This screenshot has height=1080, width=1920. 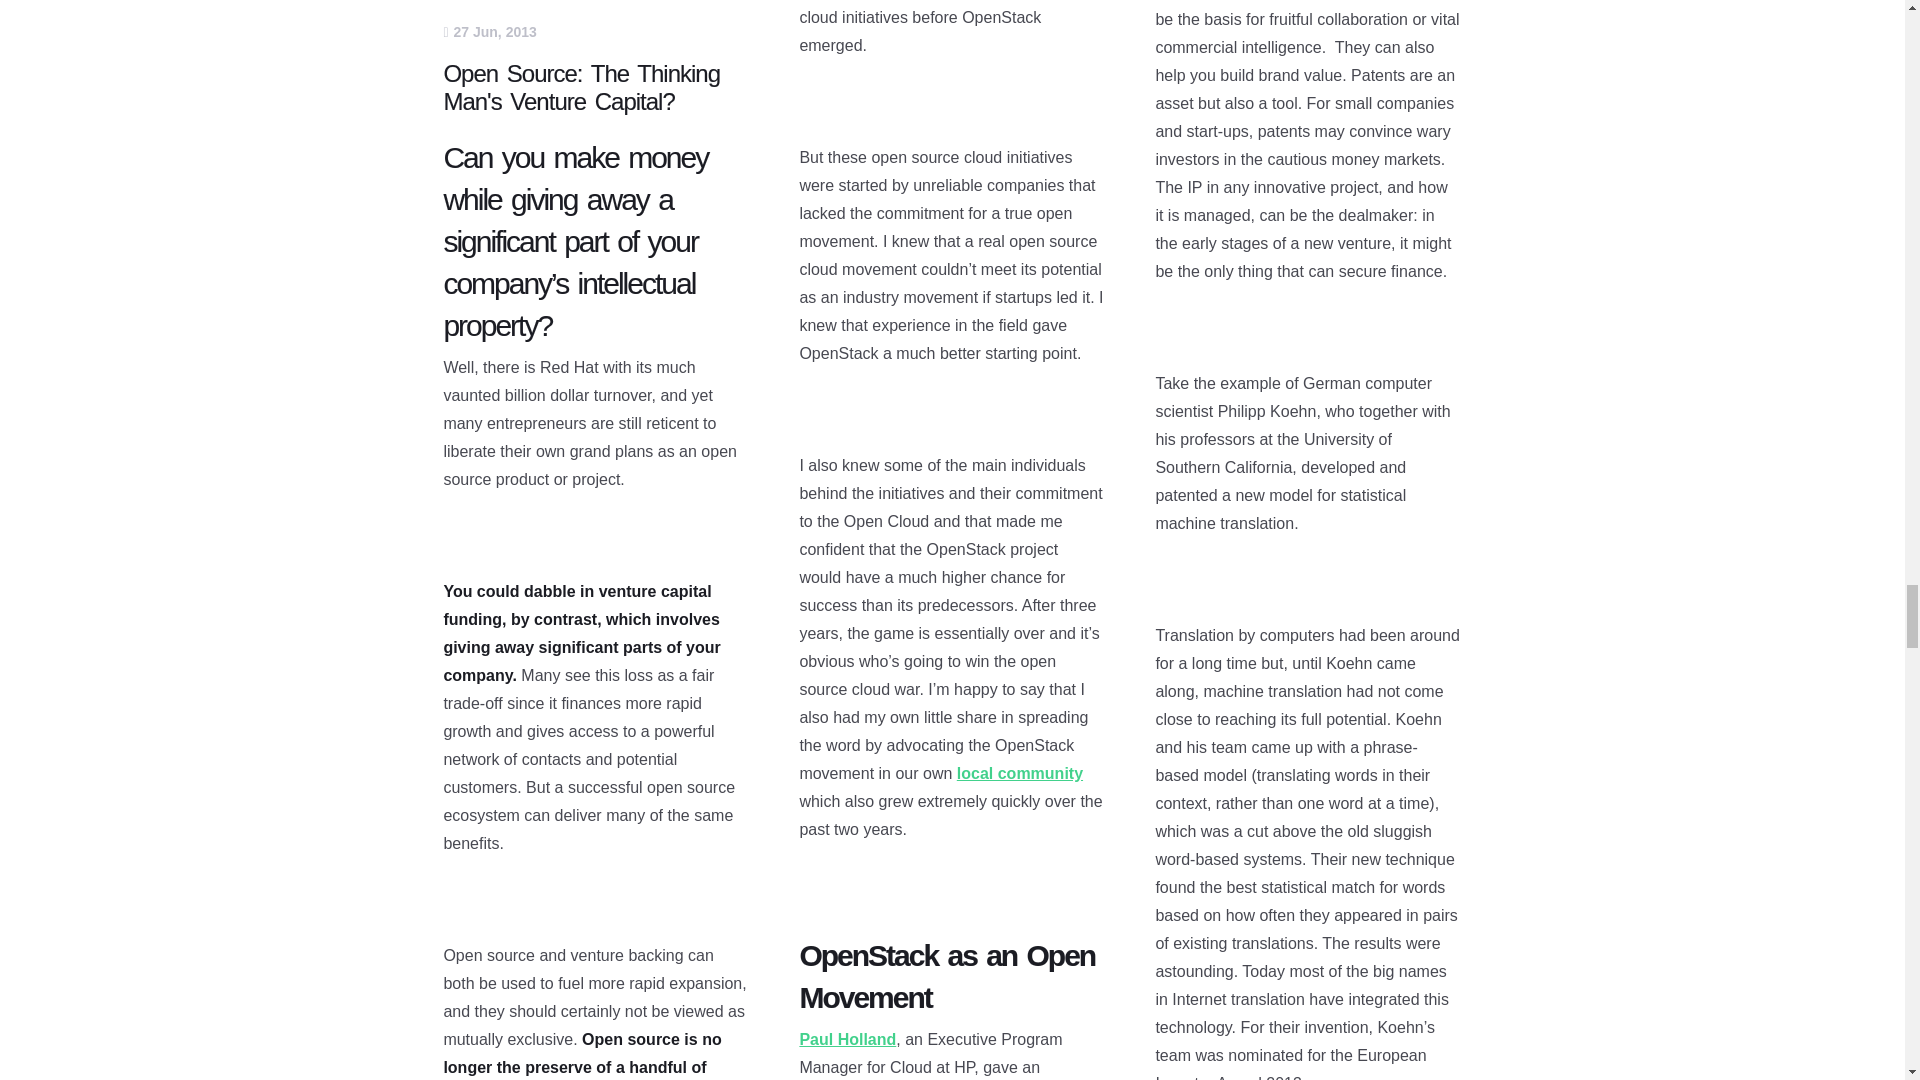 What do you see at coordinates (1019, 772) in the screenshot?
I see `local community` at bounding box center [1019, 772].